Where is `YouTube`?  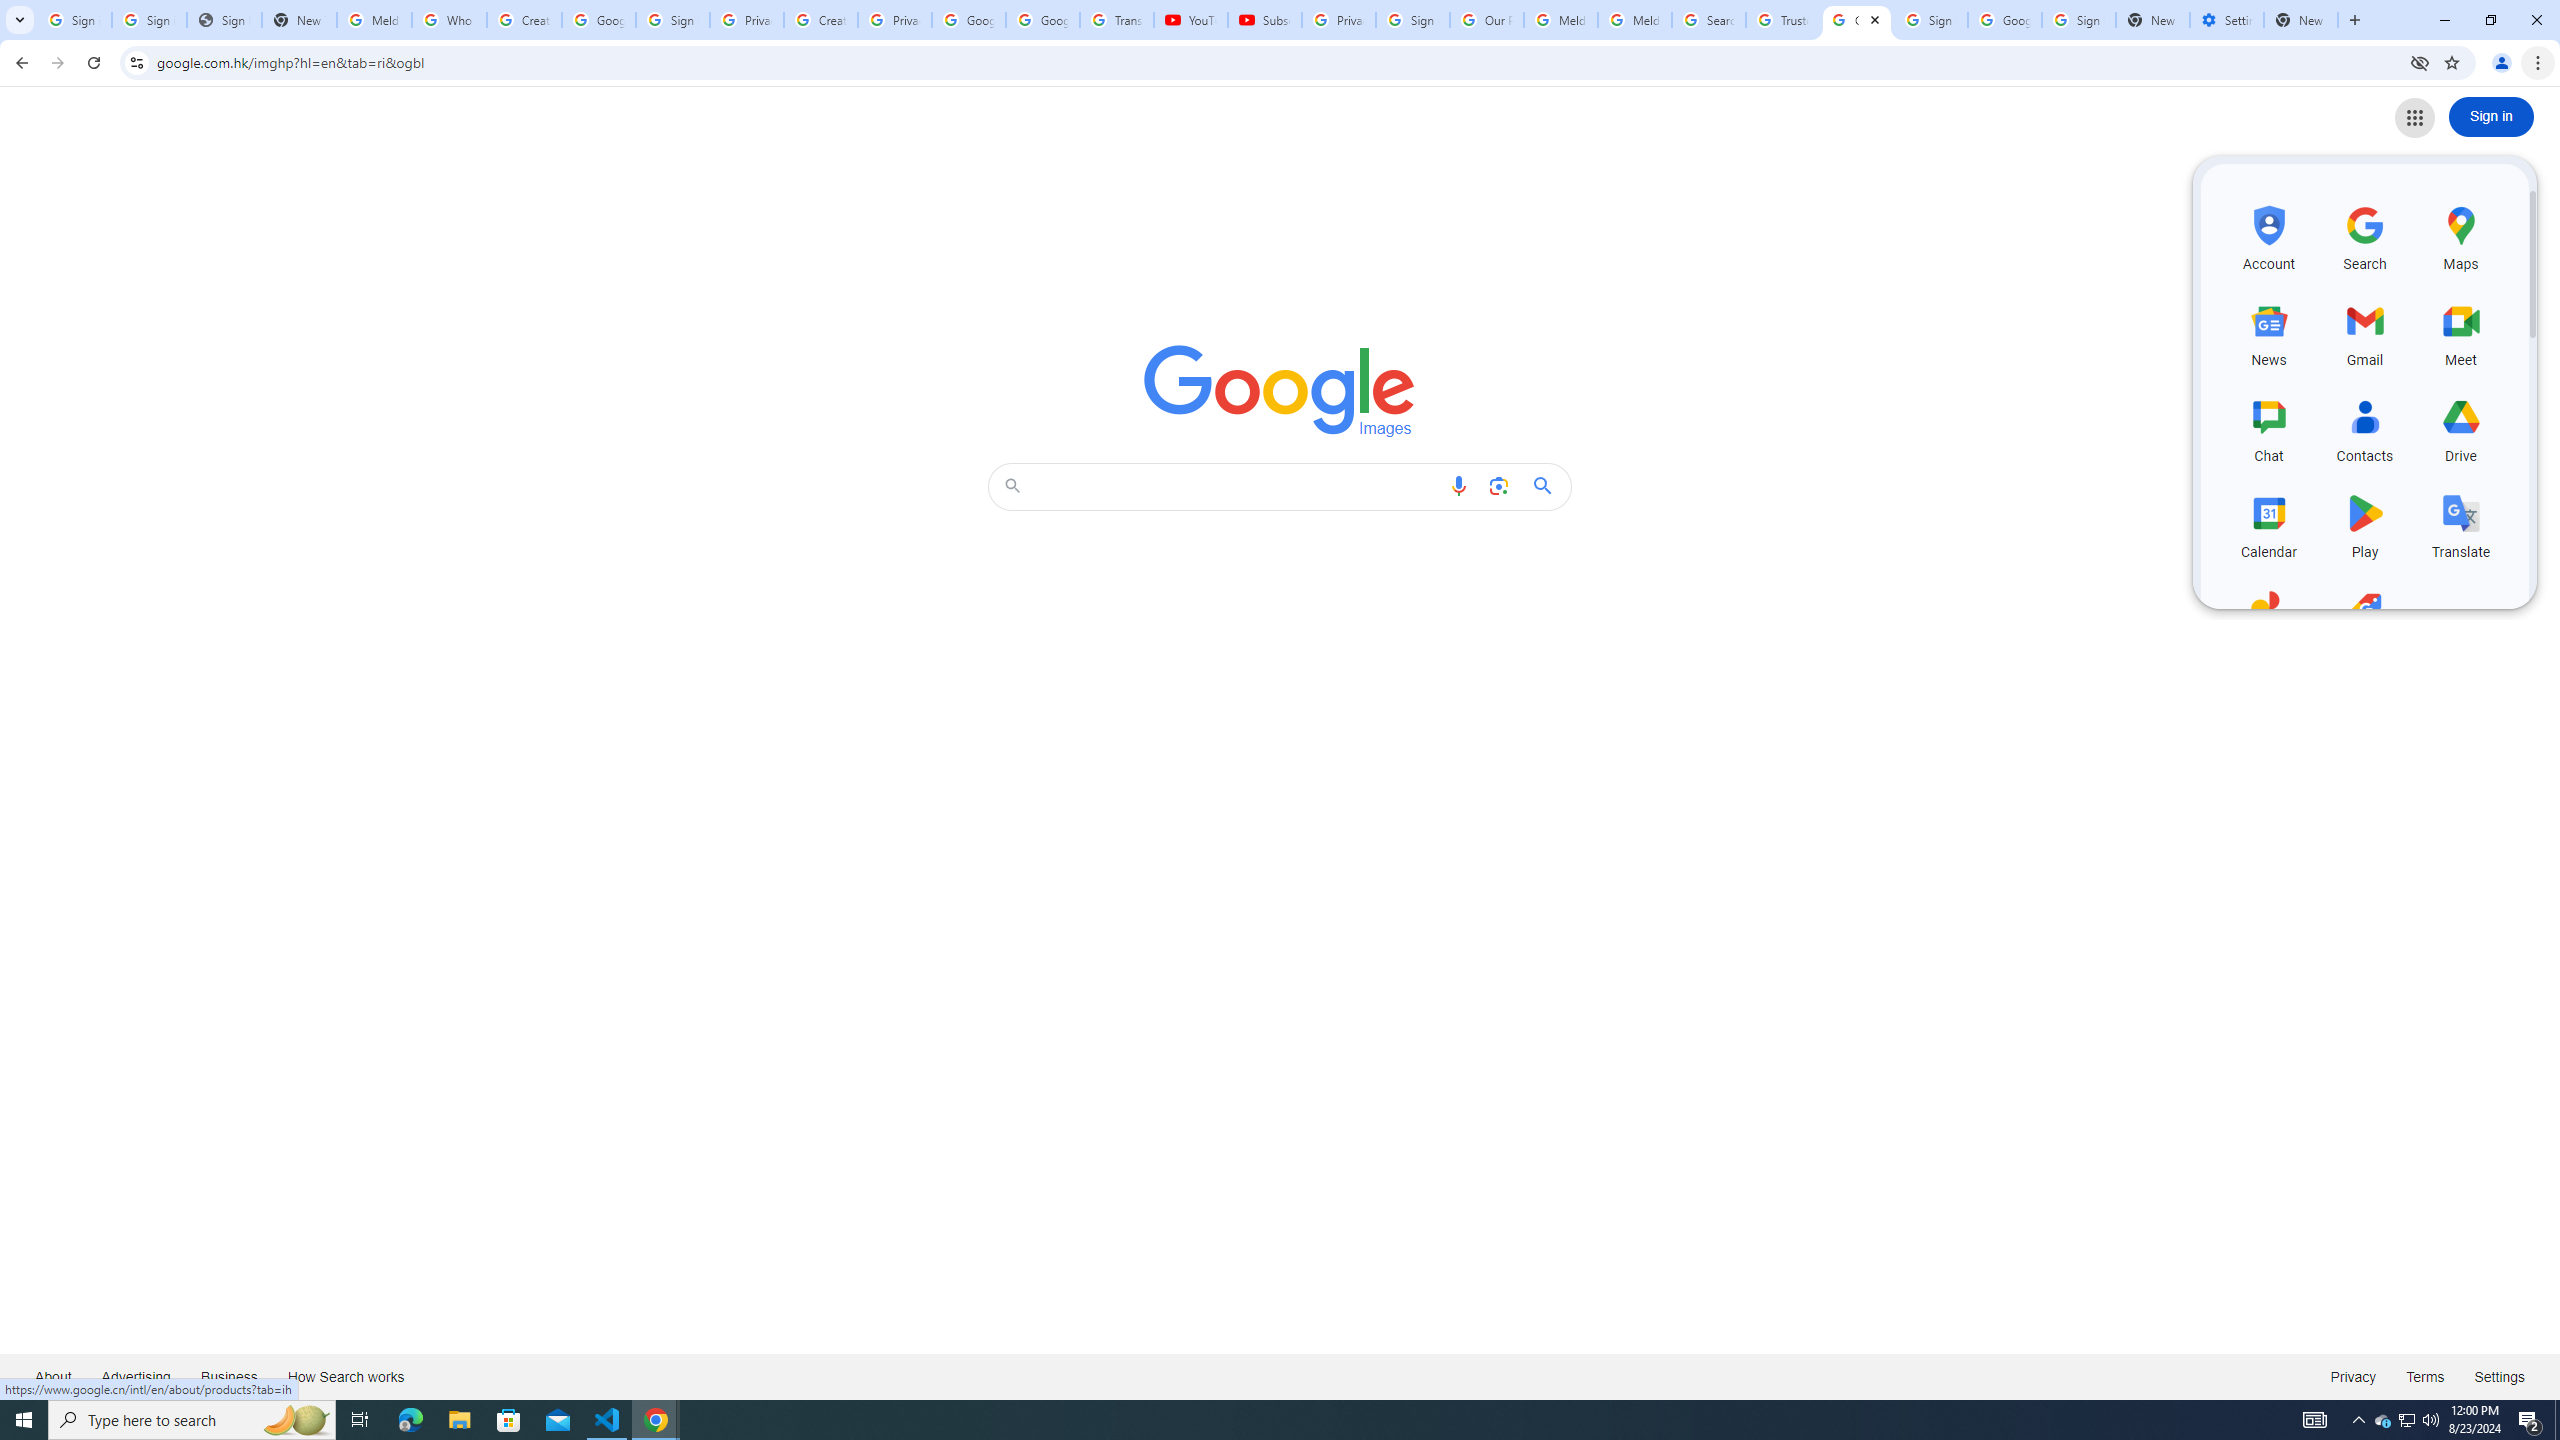 YouTube is located at coordinates (1190, 20).